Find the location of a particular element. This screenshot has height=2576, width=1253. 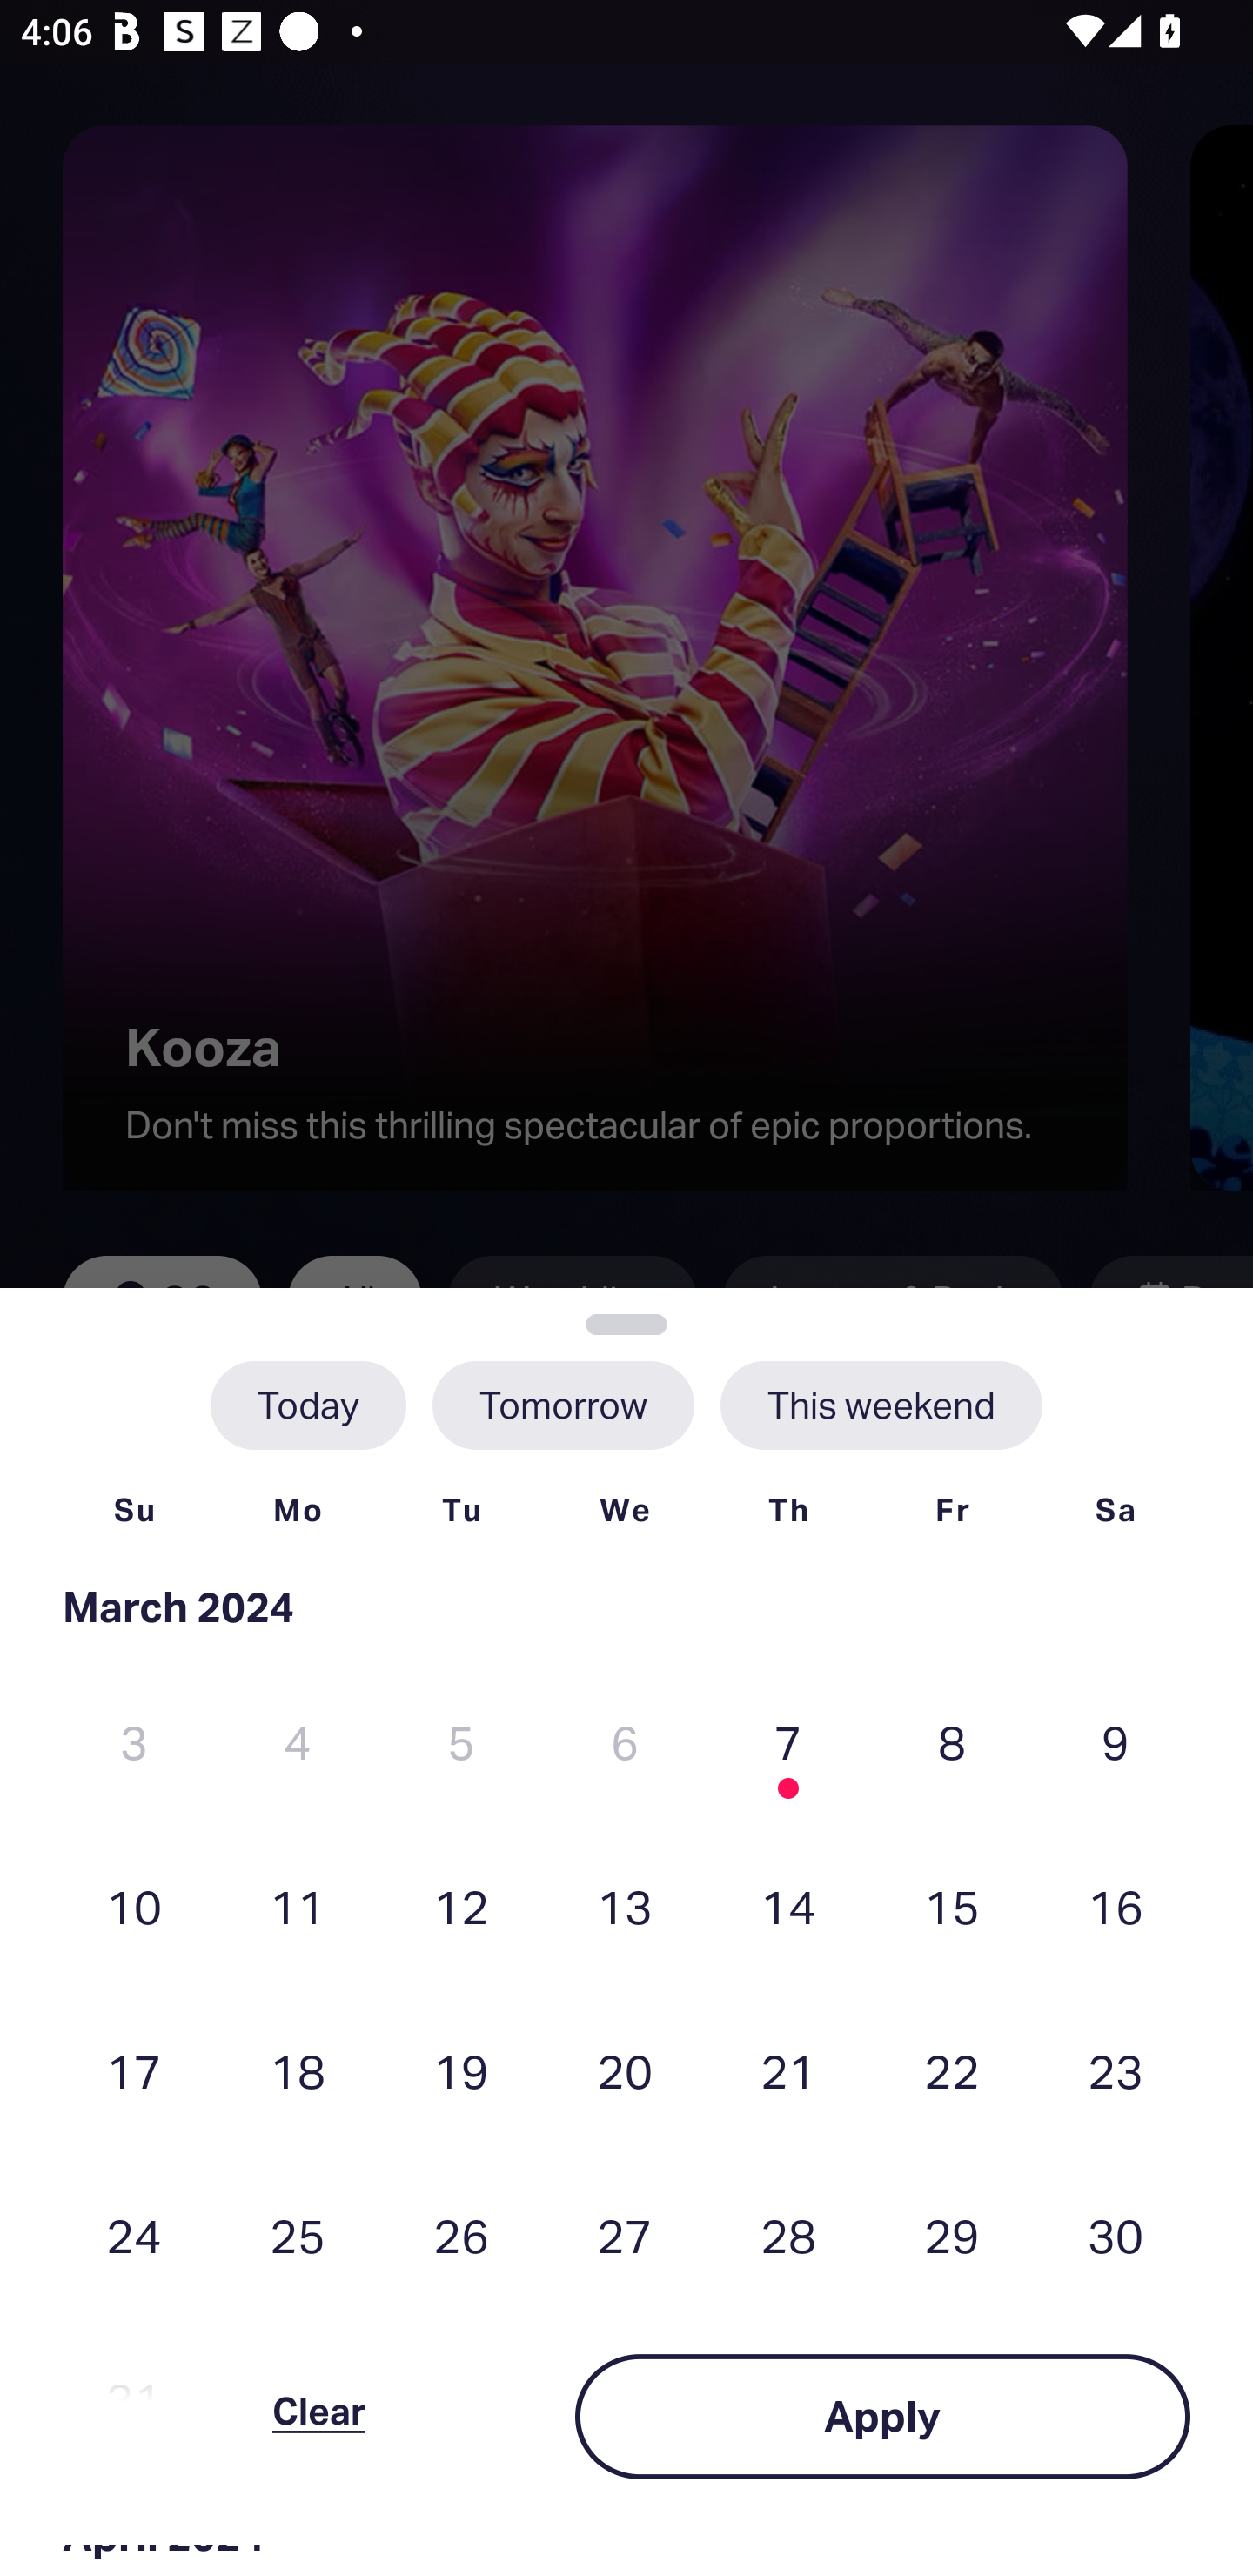

10 is located at coordinates (134, 1906).